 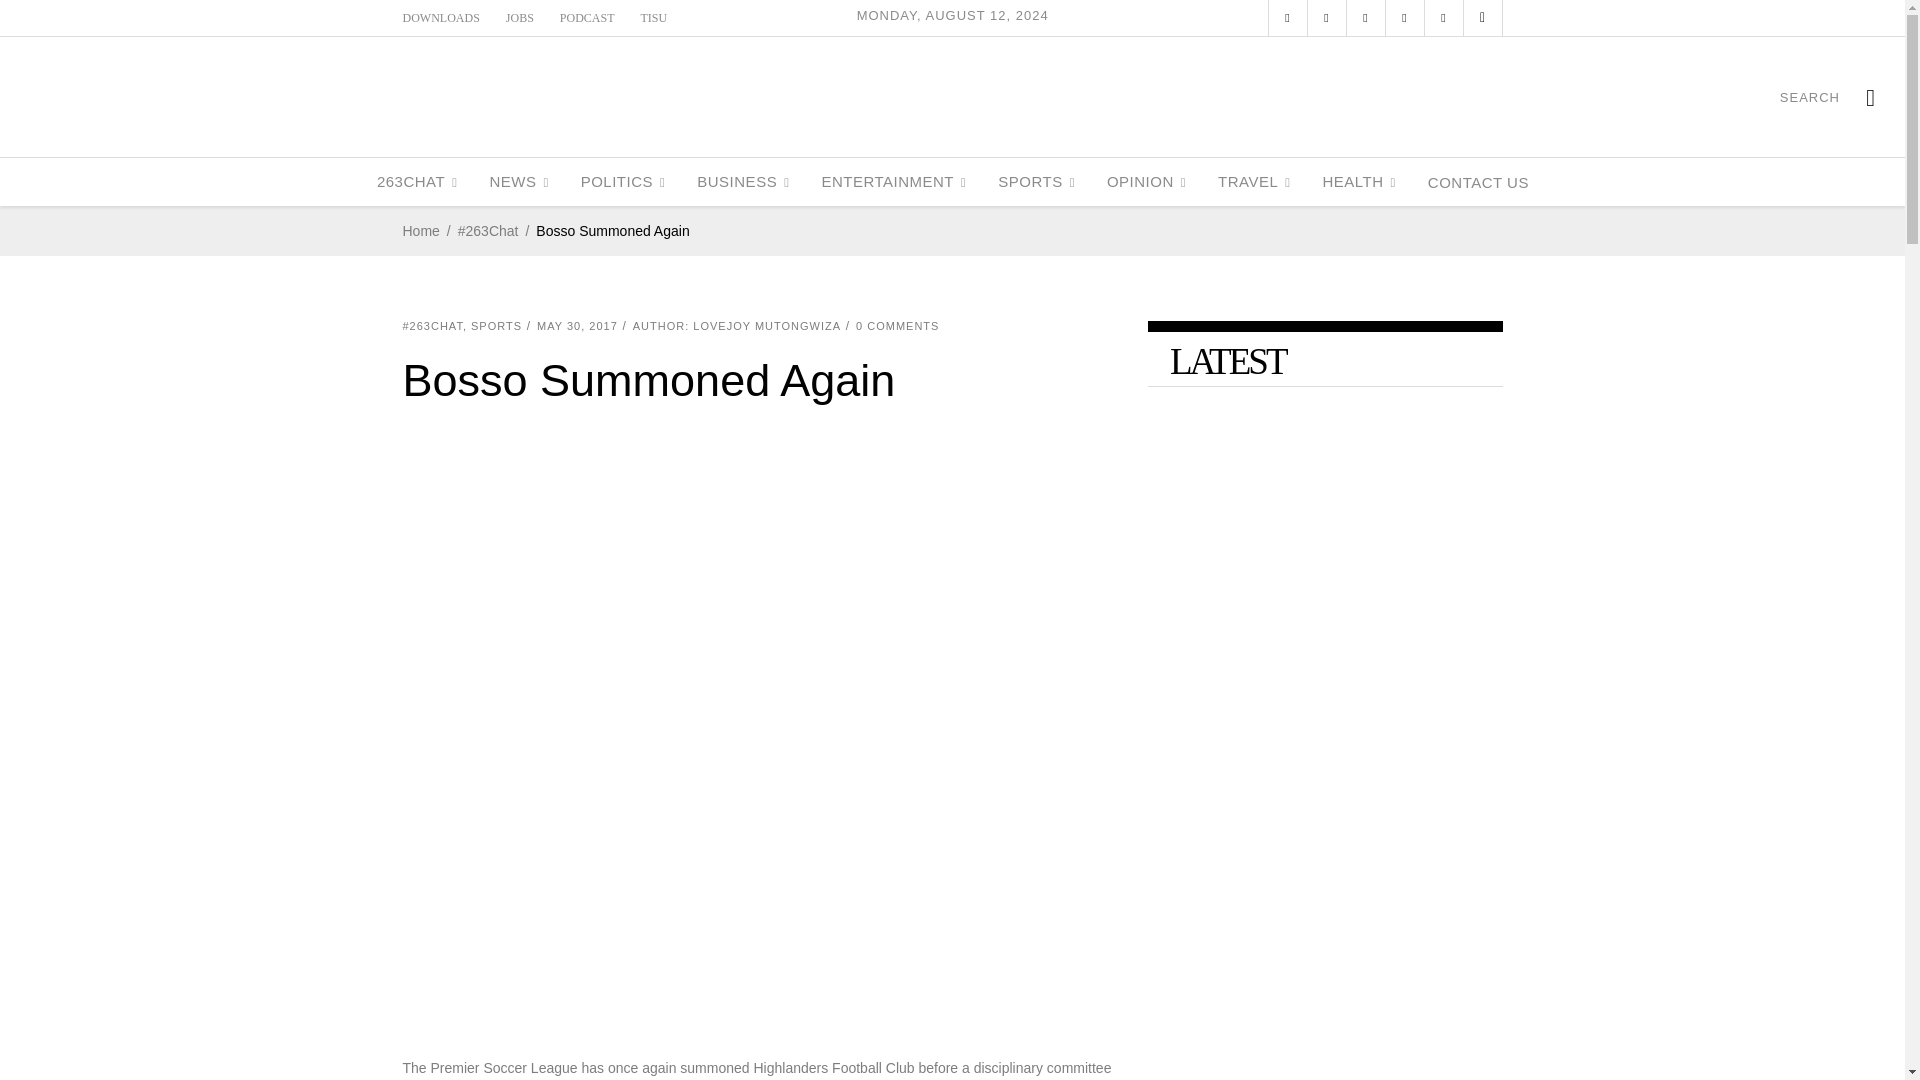 I want to click on DOWNLOADS, so click(x=440, y=17).